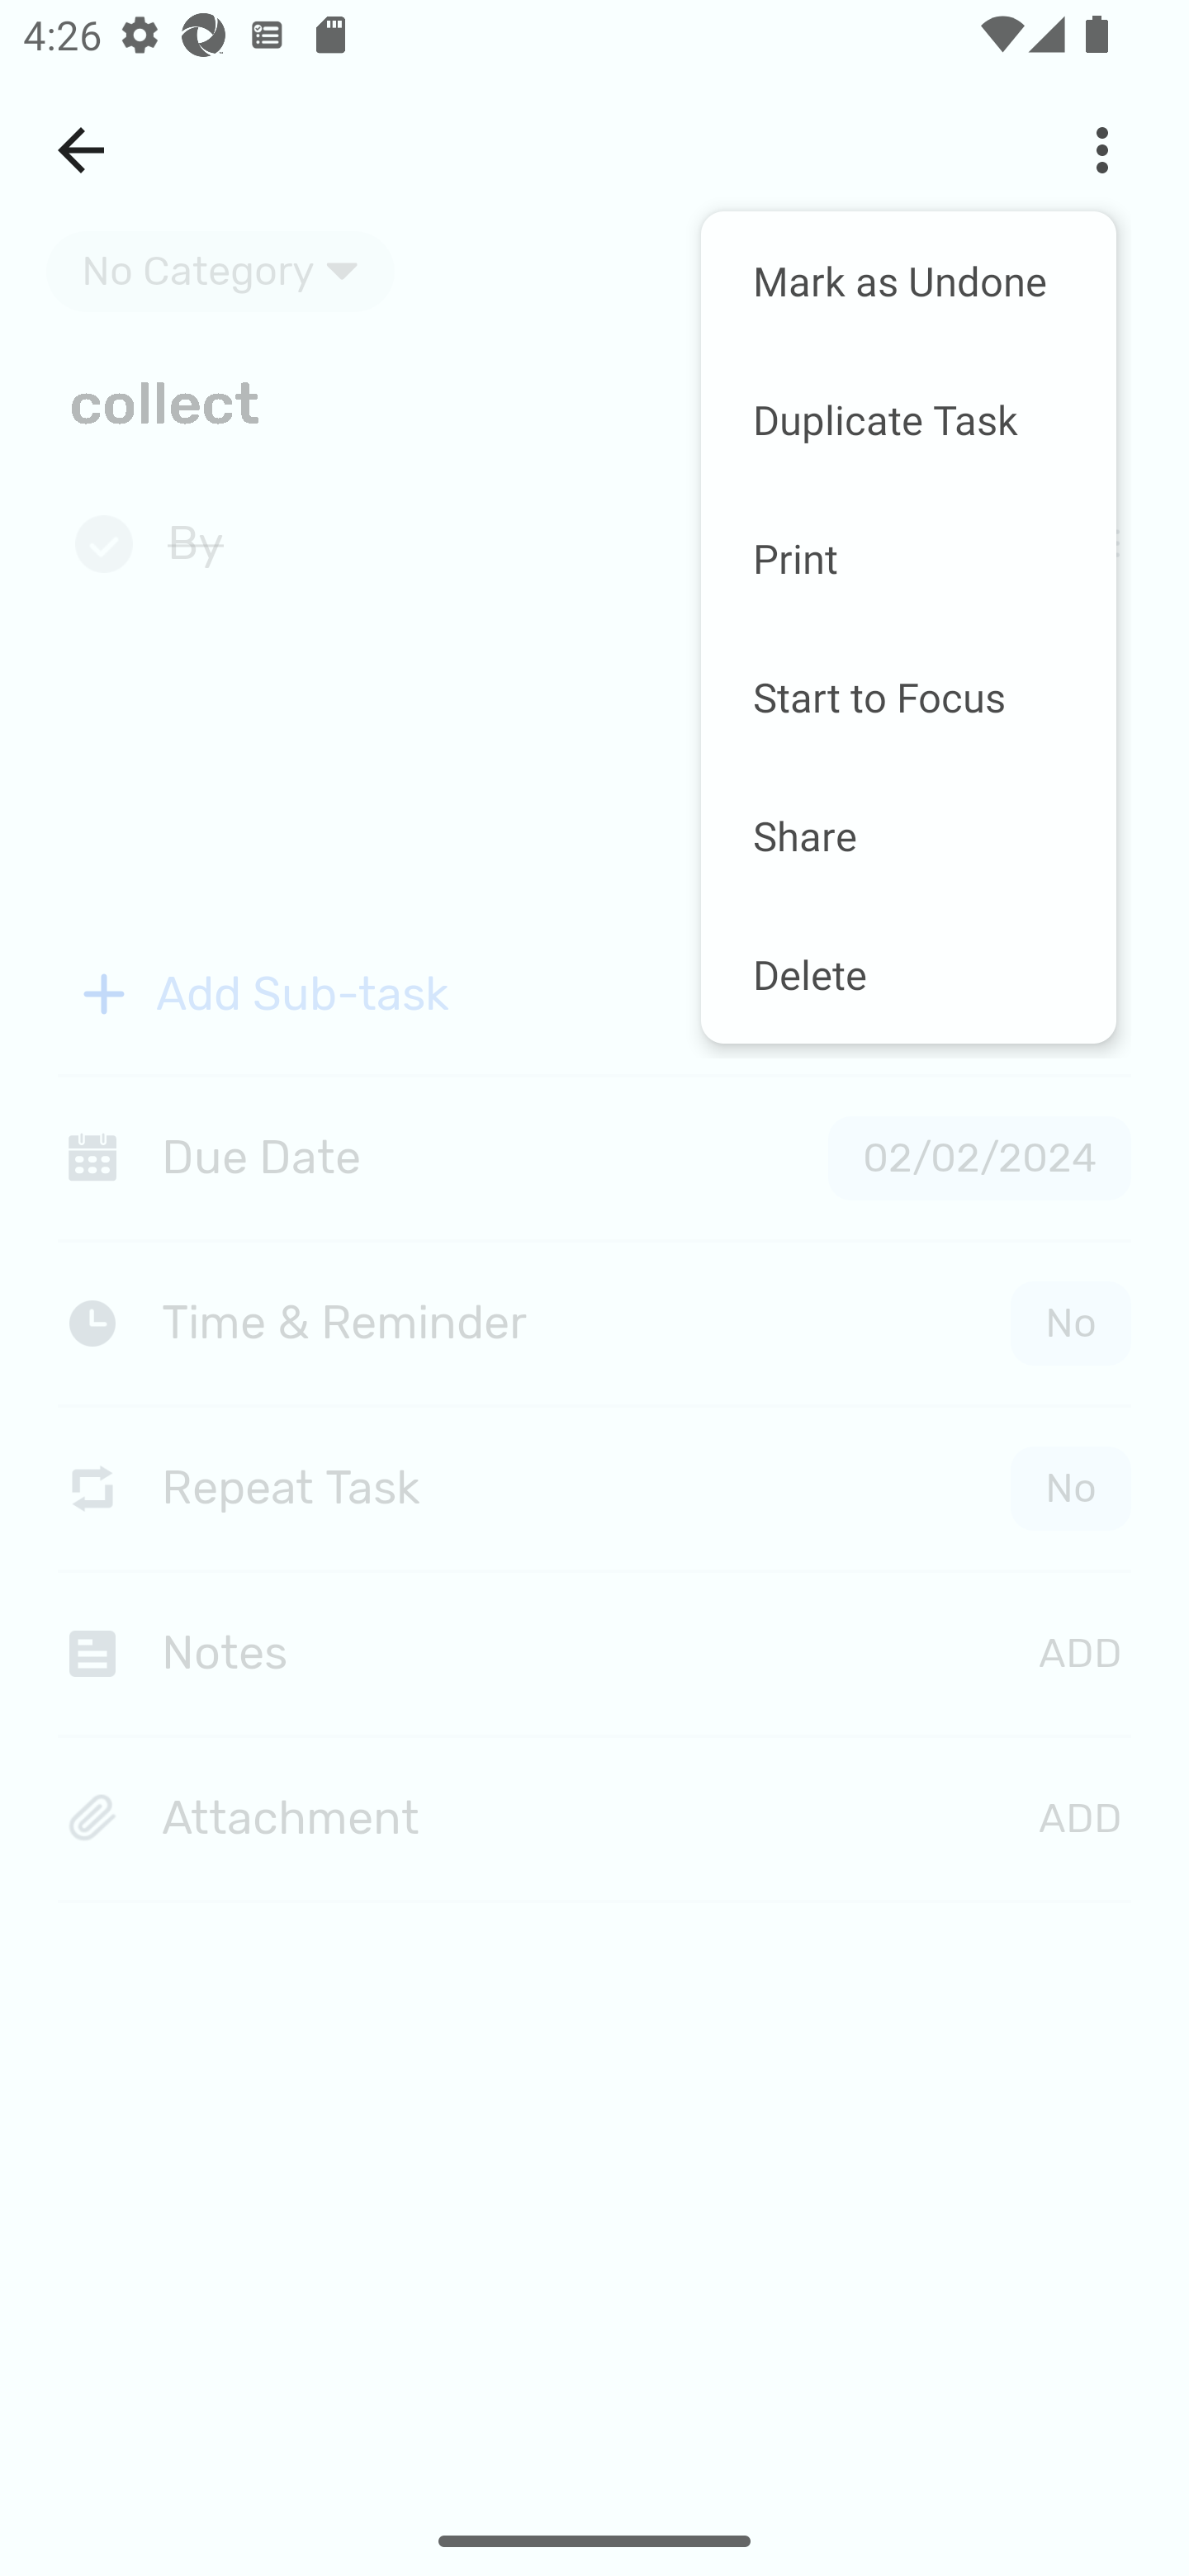 The image size is (1189, 2576). Describe the element at coordinates (908, 834) in the screenshot. I see `Share` at that location.